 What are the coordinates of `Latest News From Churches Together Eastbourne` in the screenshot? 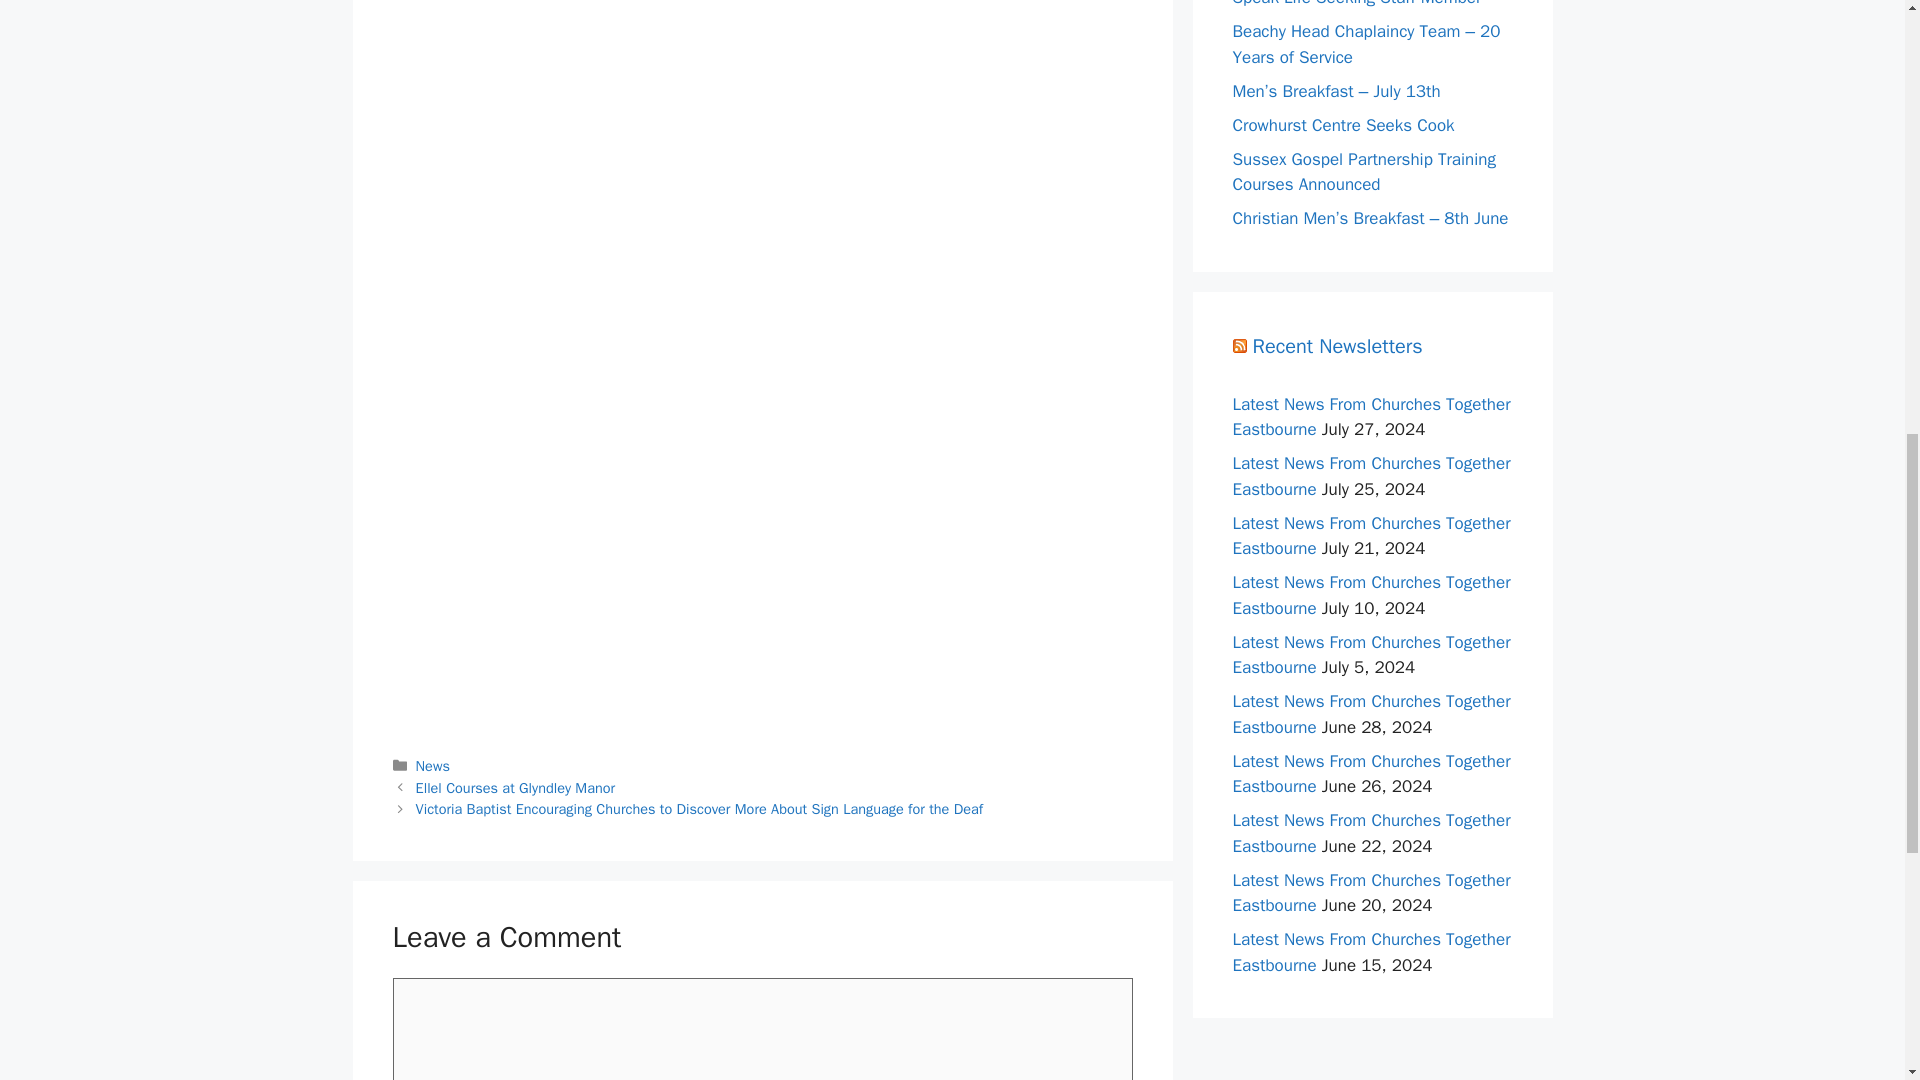 It's located at (1370, 834).